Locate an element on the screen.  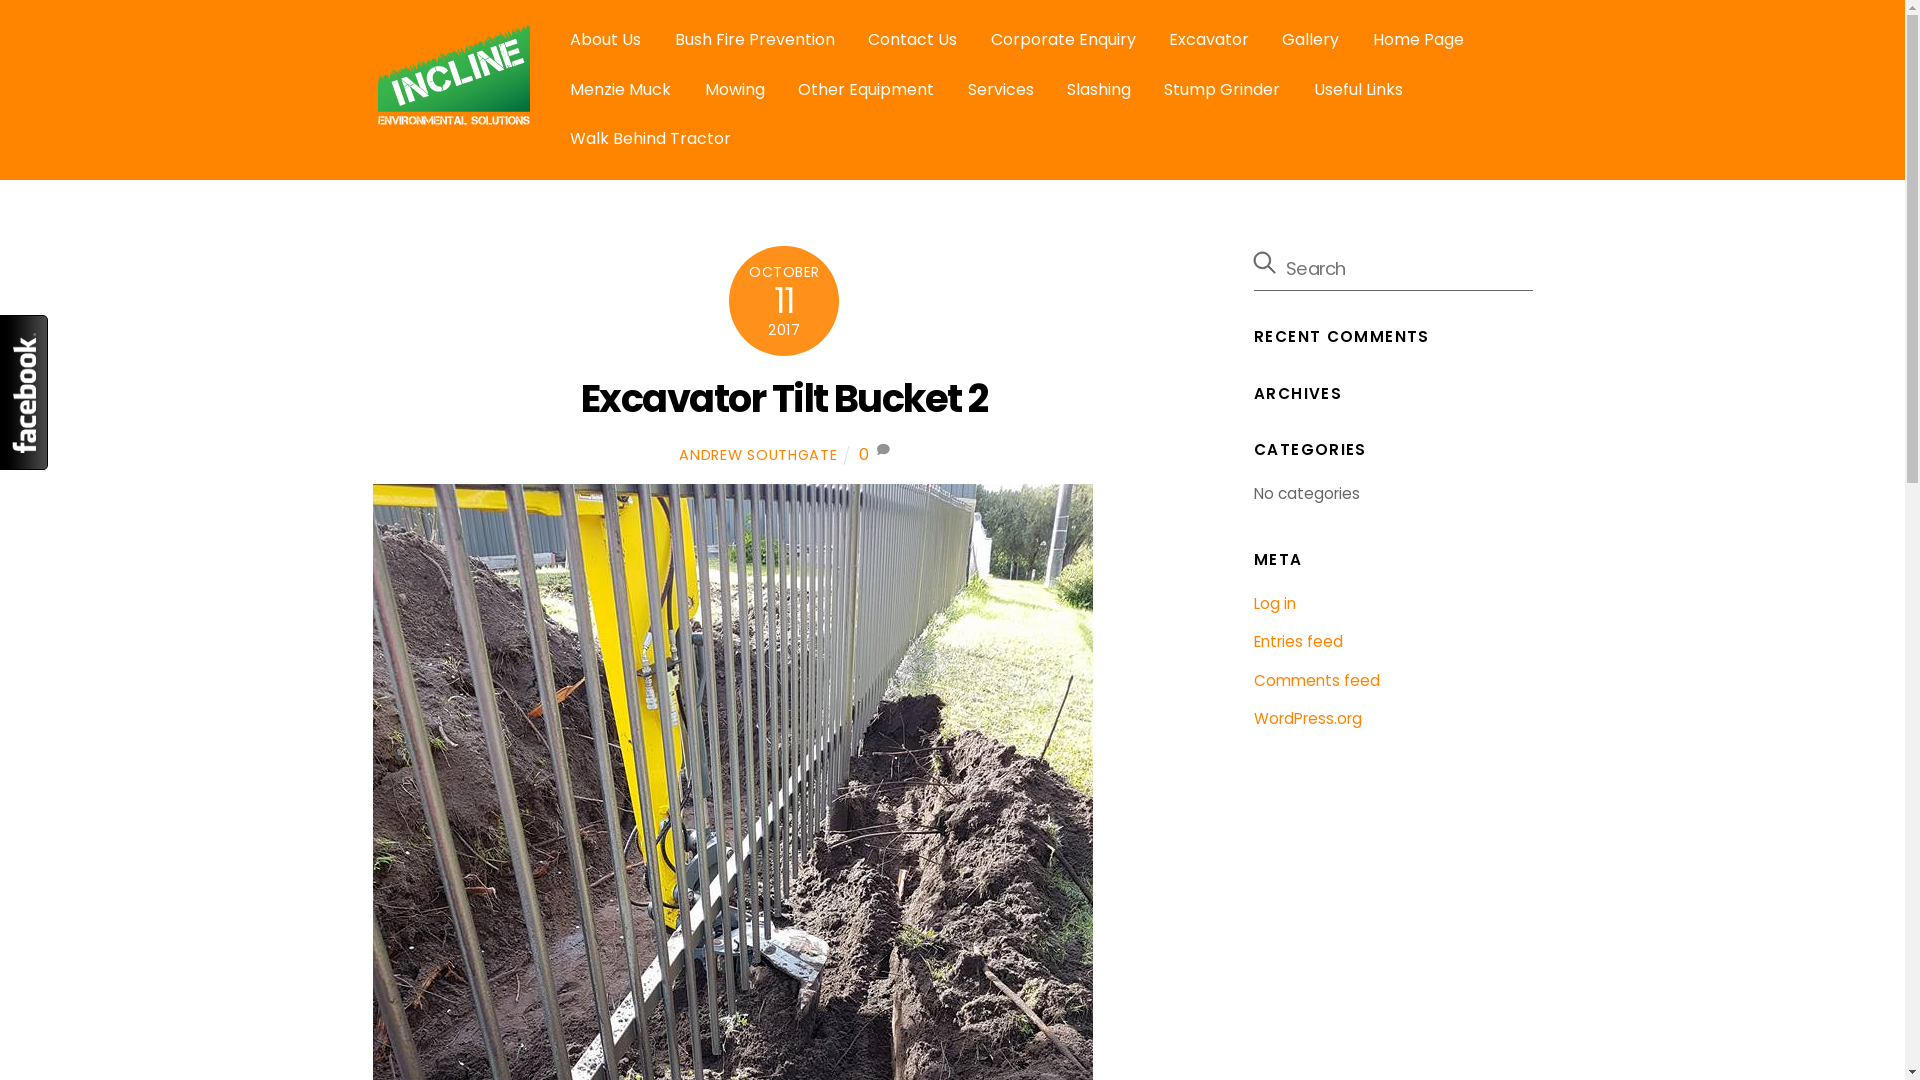
WordPress.org is located at coordinates (1308, 718).